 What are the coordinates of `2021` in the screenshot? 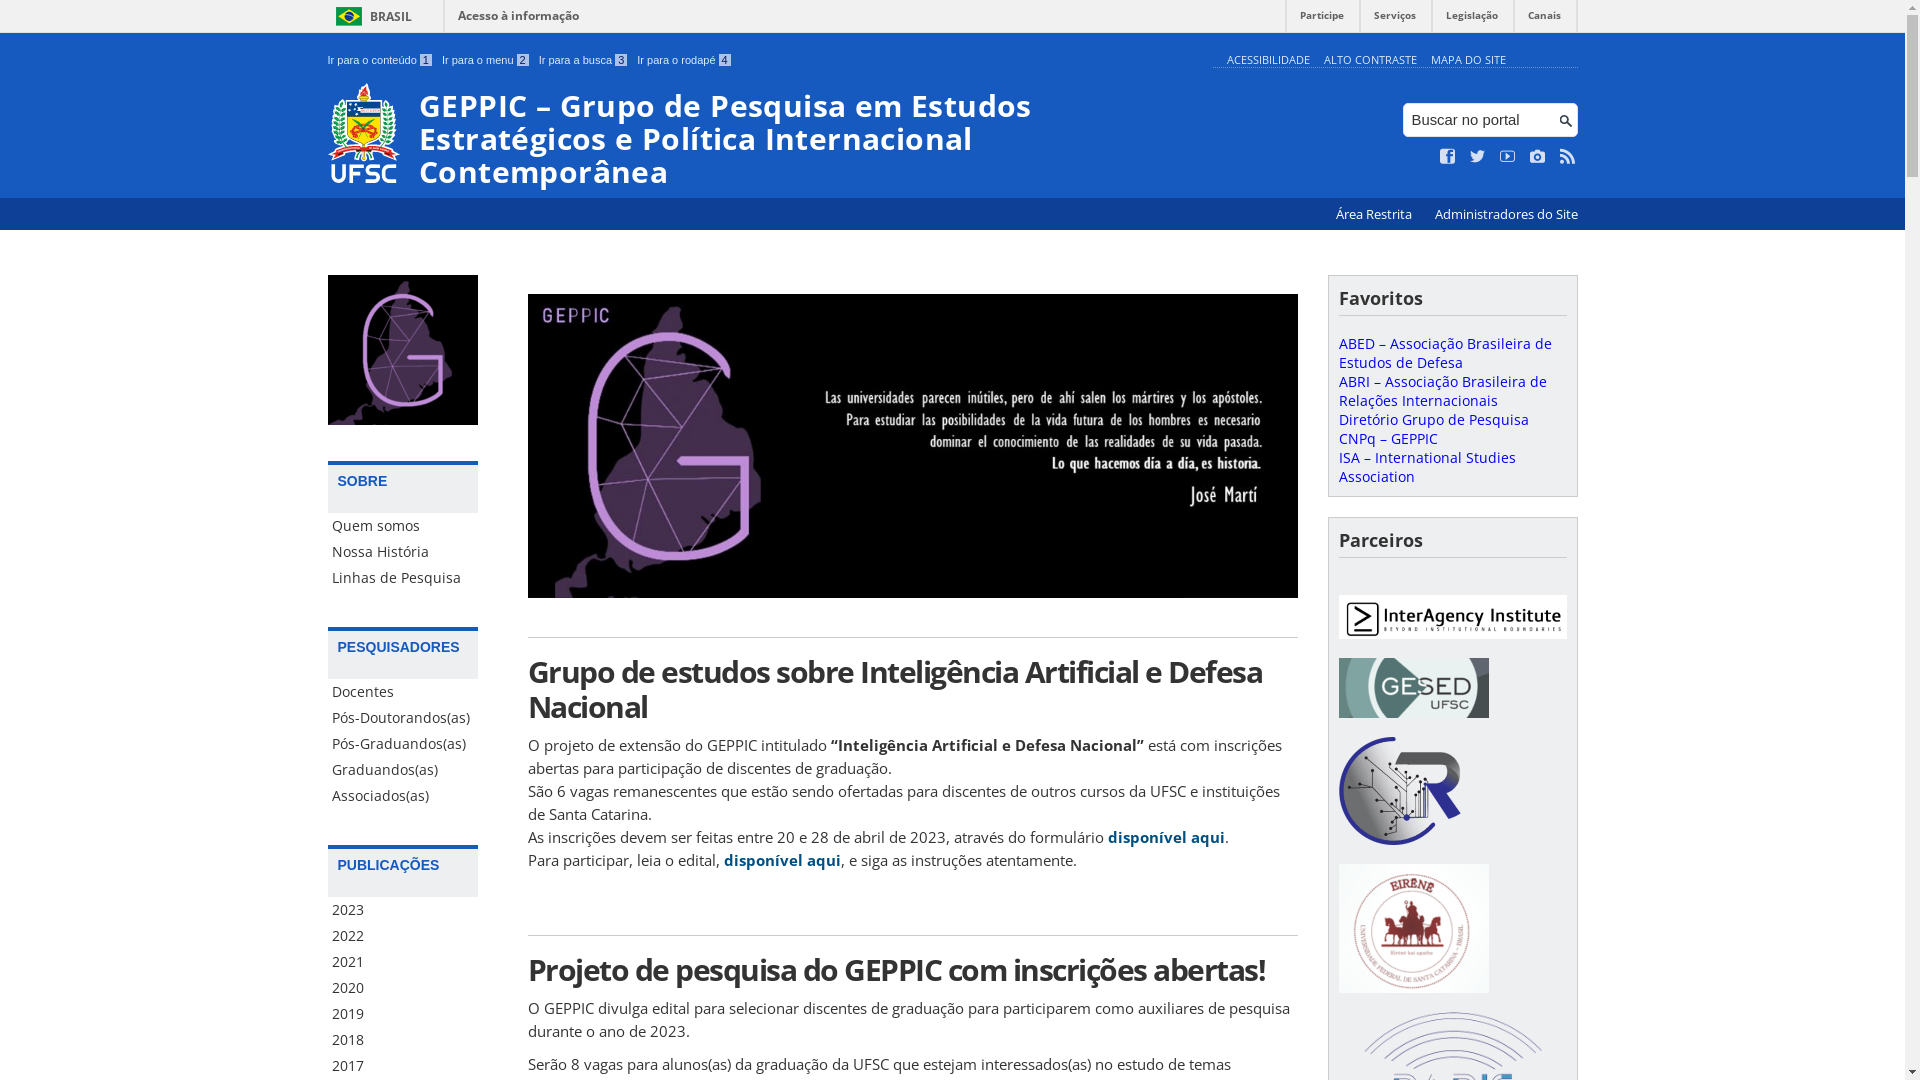 It's located at (403, 962).